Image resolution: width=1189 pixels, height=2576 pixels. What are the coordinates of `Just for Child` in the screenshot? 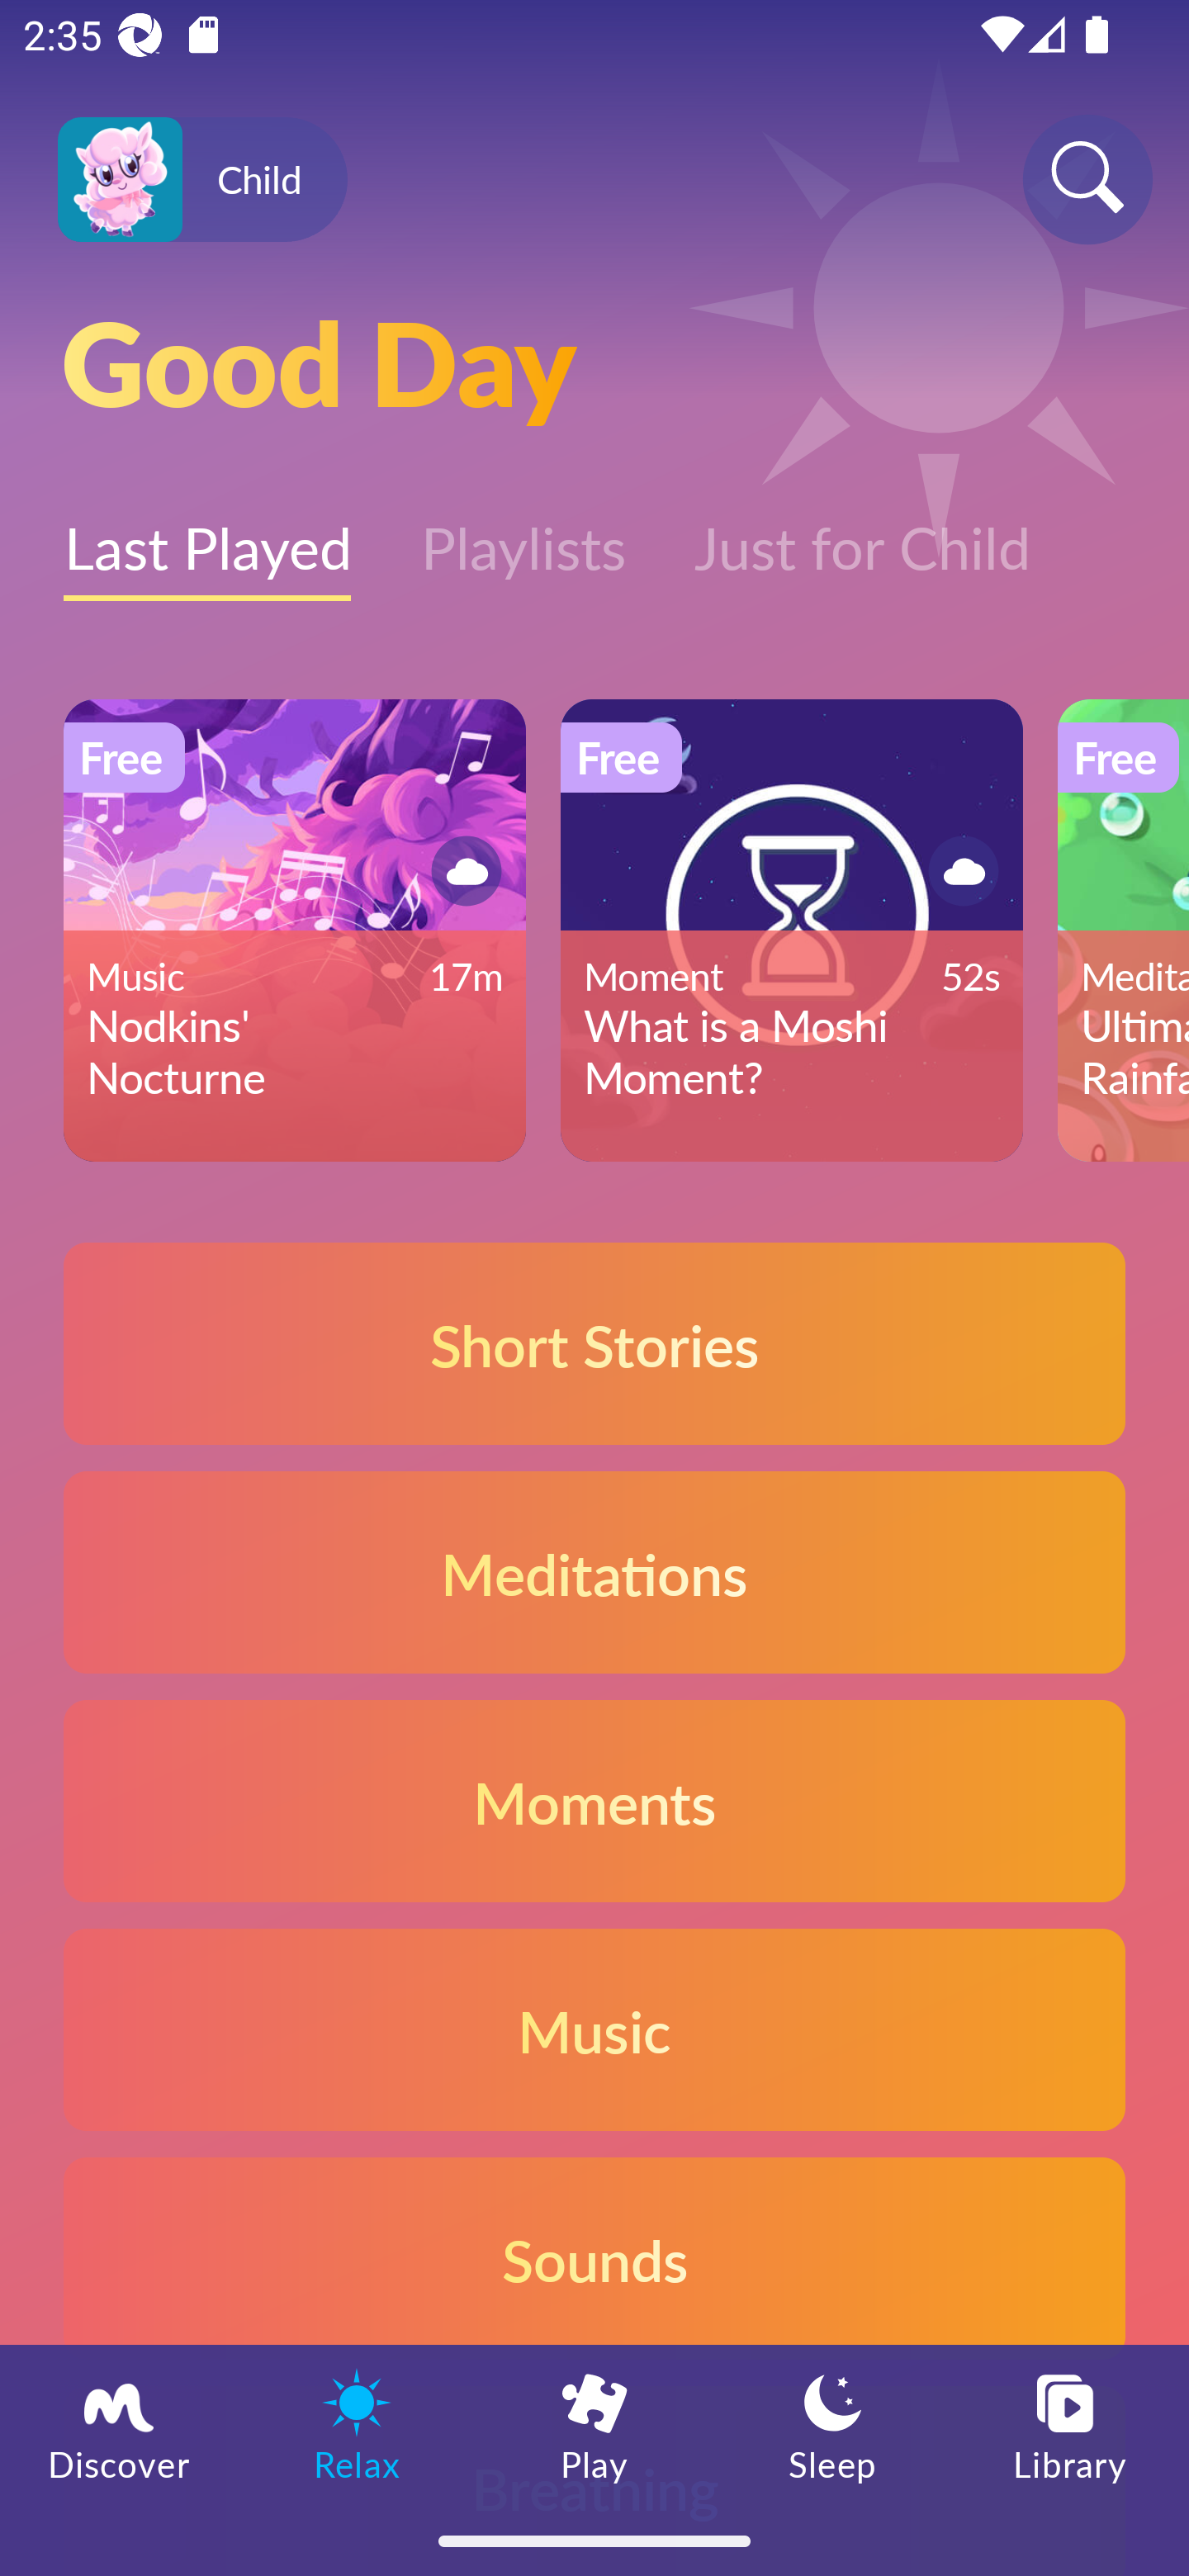 It's located at (862, 530).